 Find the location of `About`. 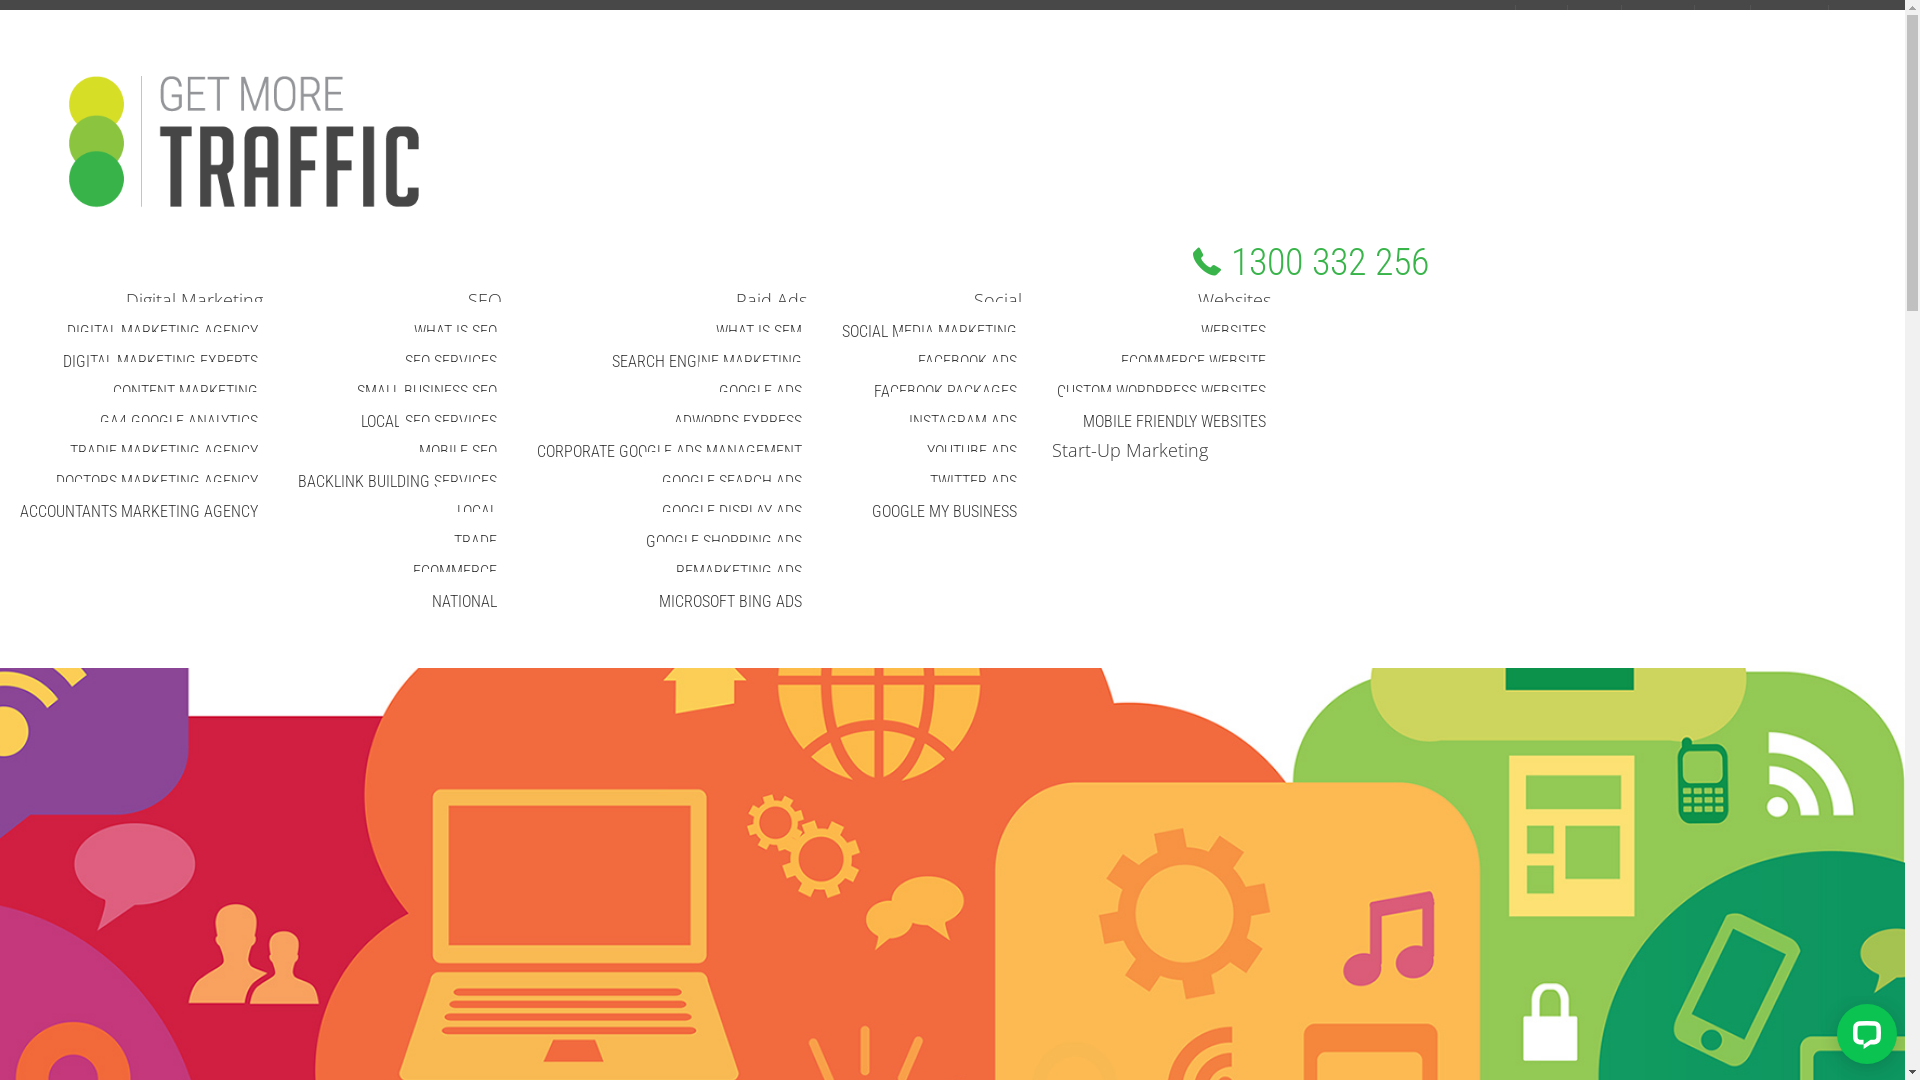

About is located at coordinates (1494, 17).